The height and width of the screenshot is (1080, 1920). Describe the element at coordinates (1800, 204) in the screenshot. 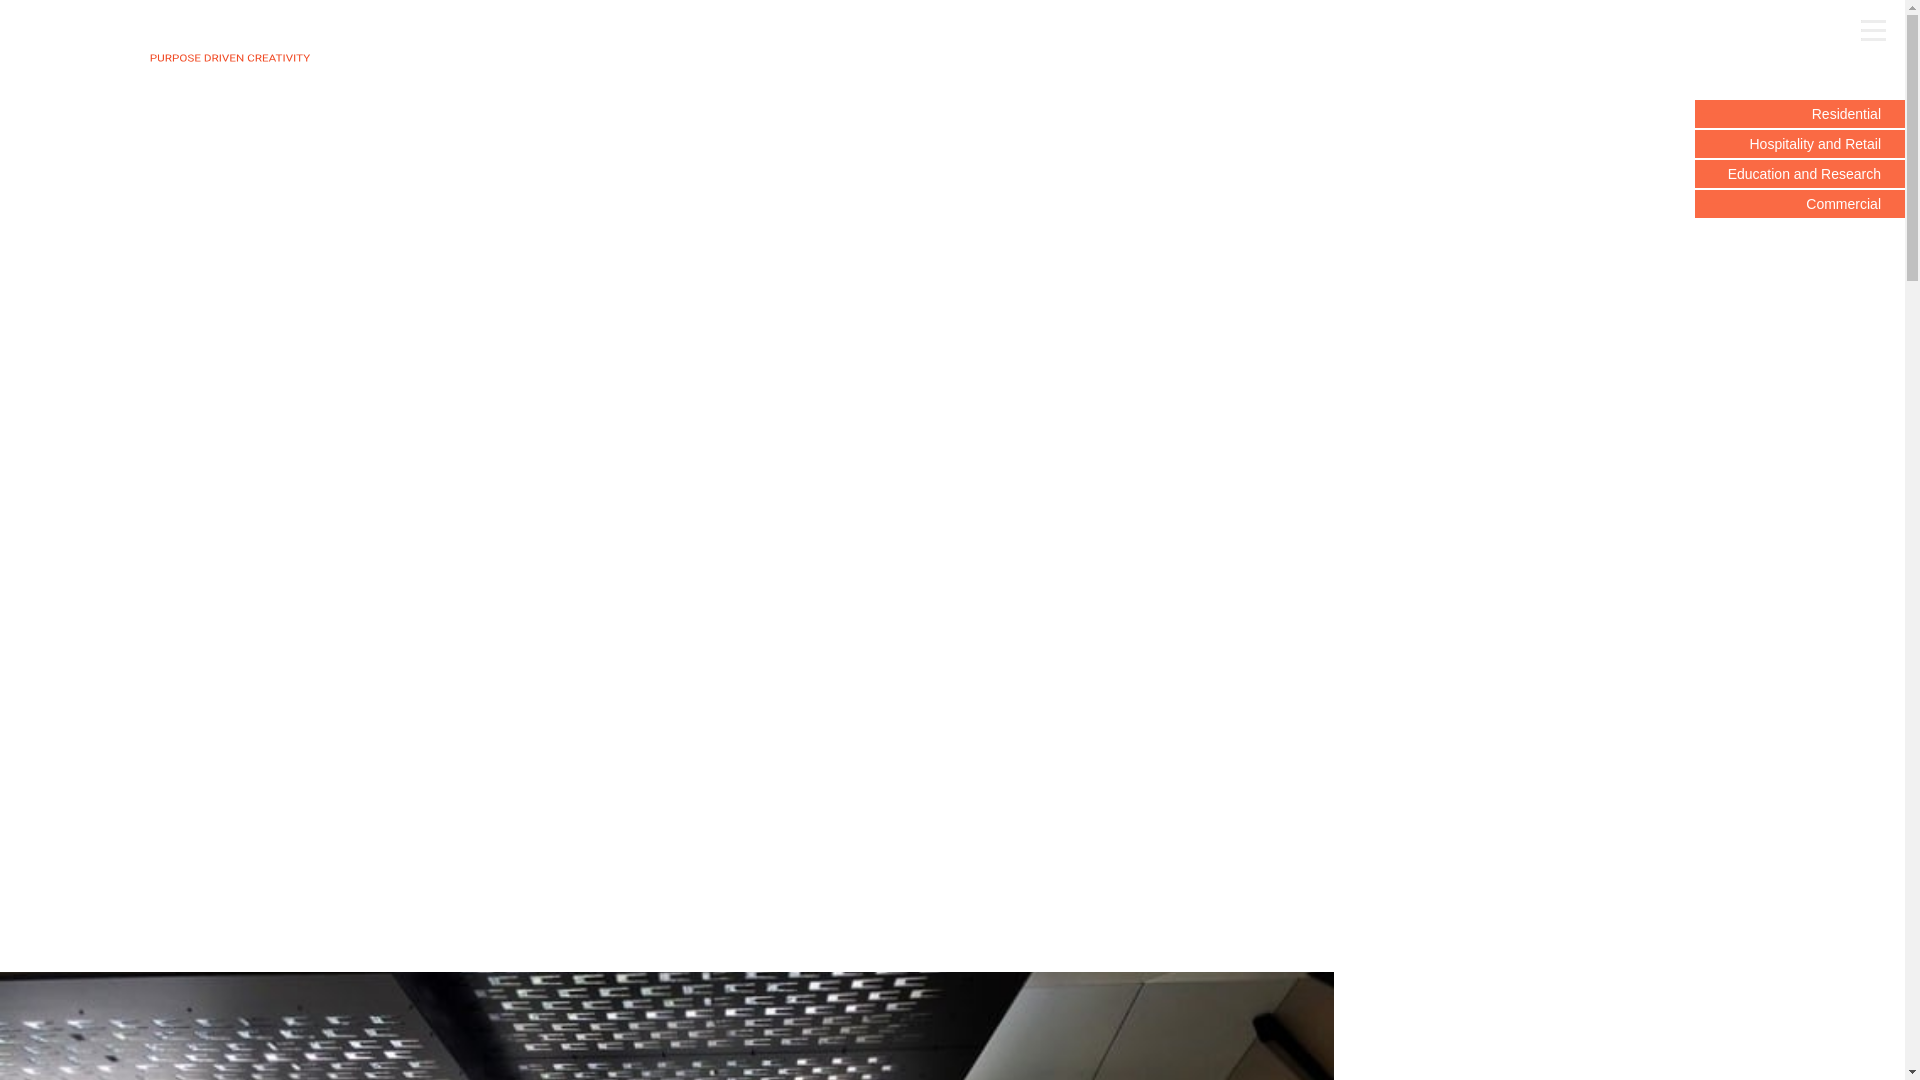

I see `Commercial` at that location.